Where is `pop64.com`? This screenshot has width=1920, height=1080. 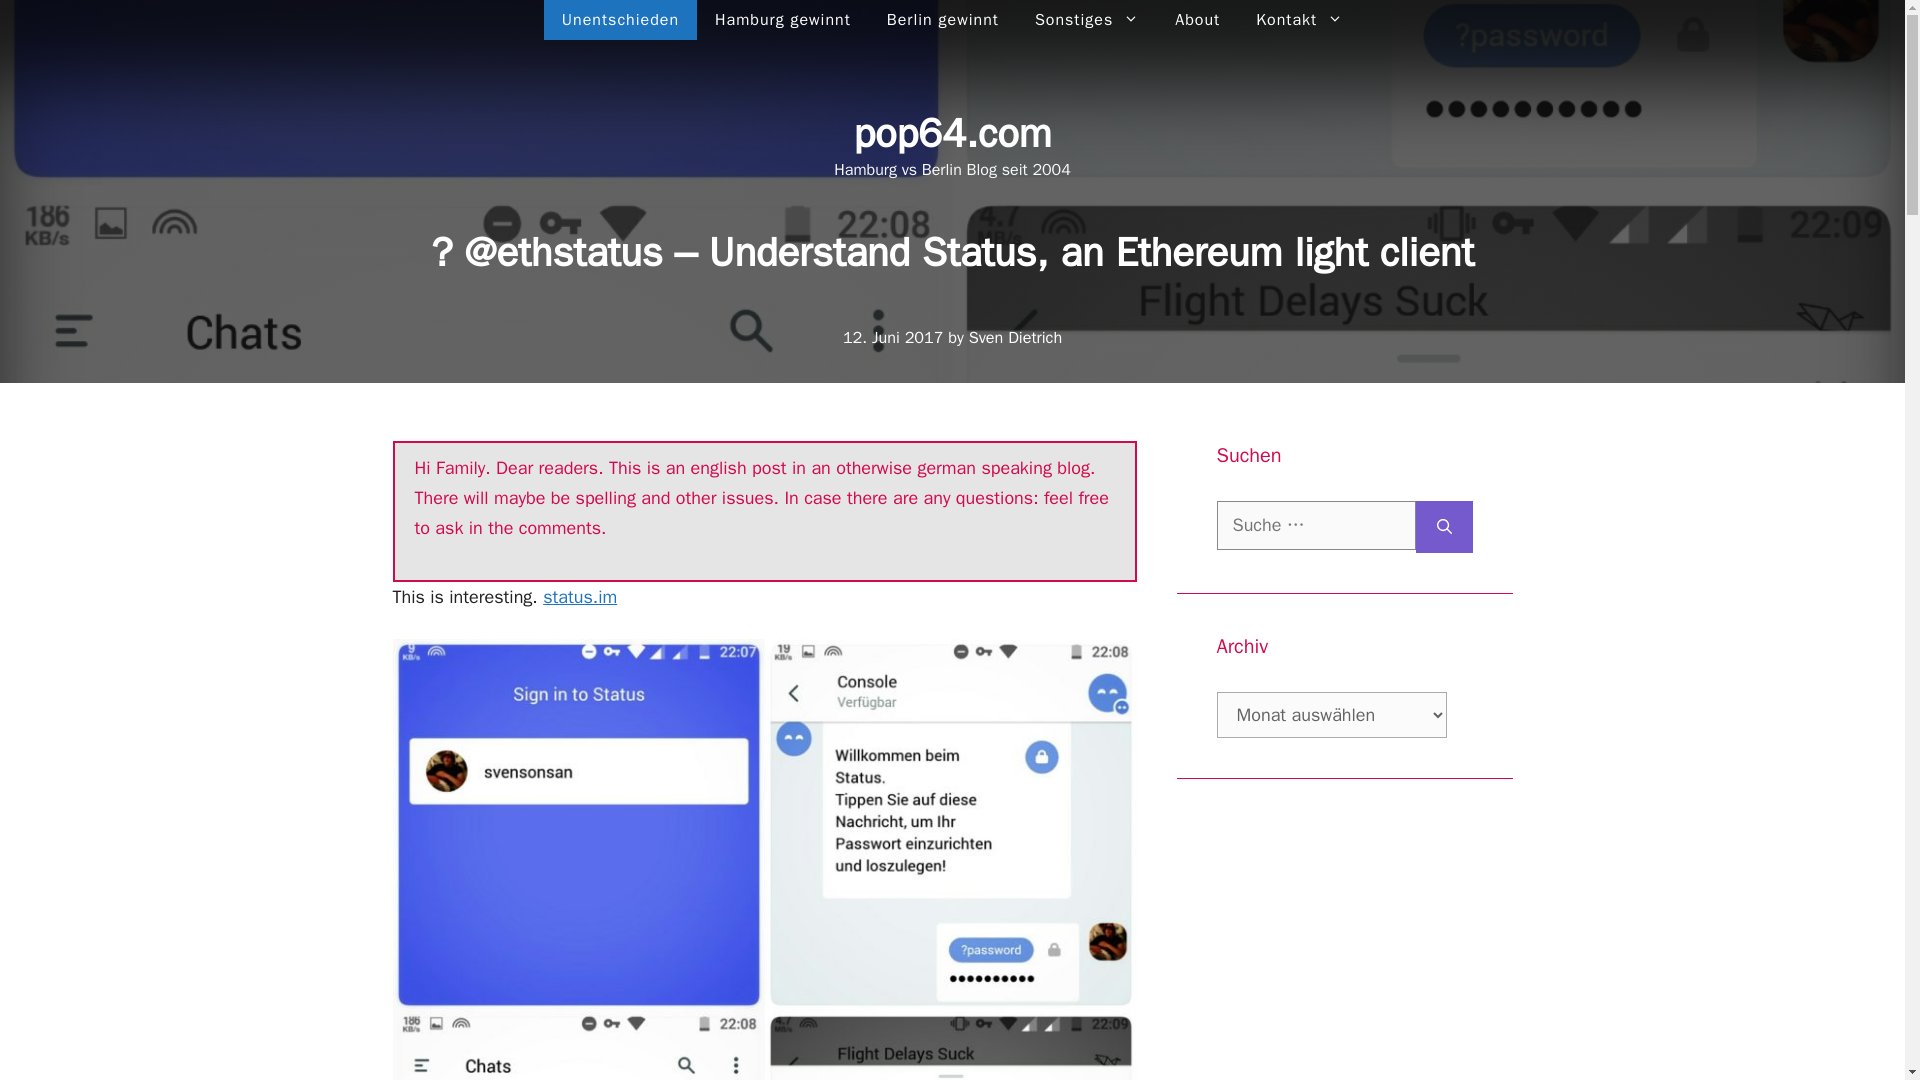
pop64.com is located at coordinates (951, 133).